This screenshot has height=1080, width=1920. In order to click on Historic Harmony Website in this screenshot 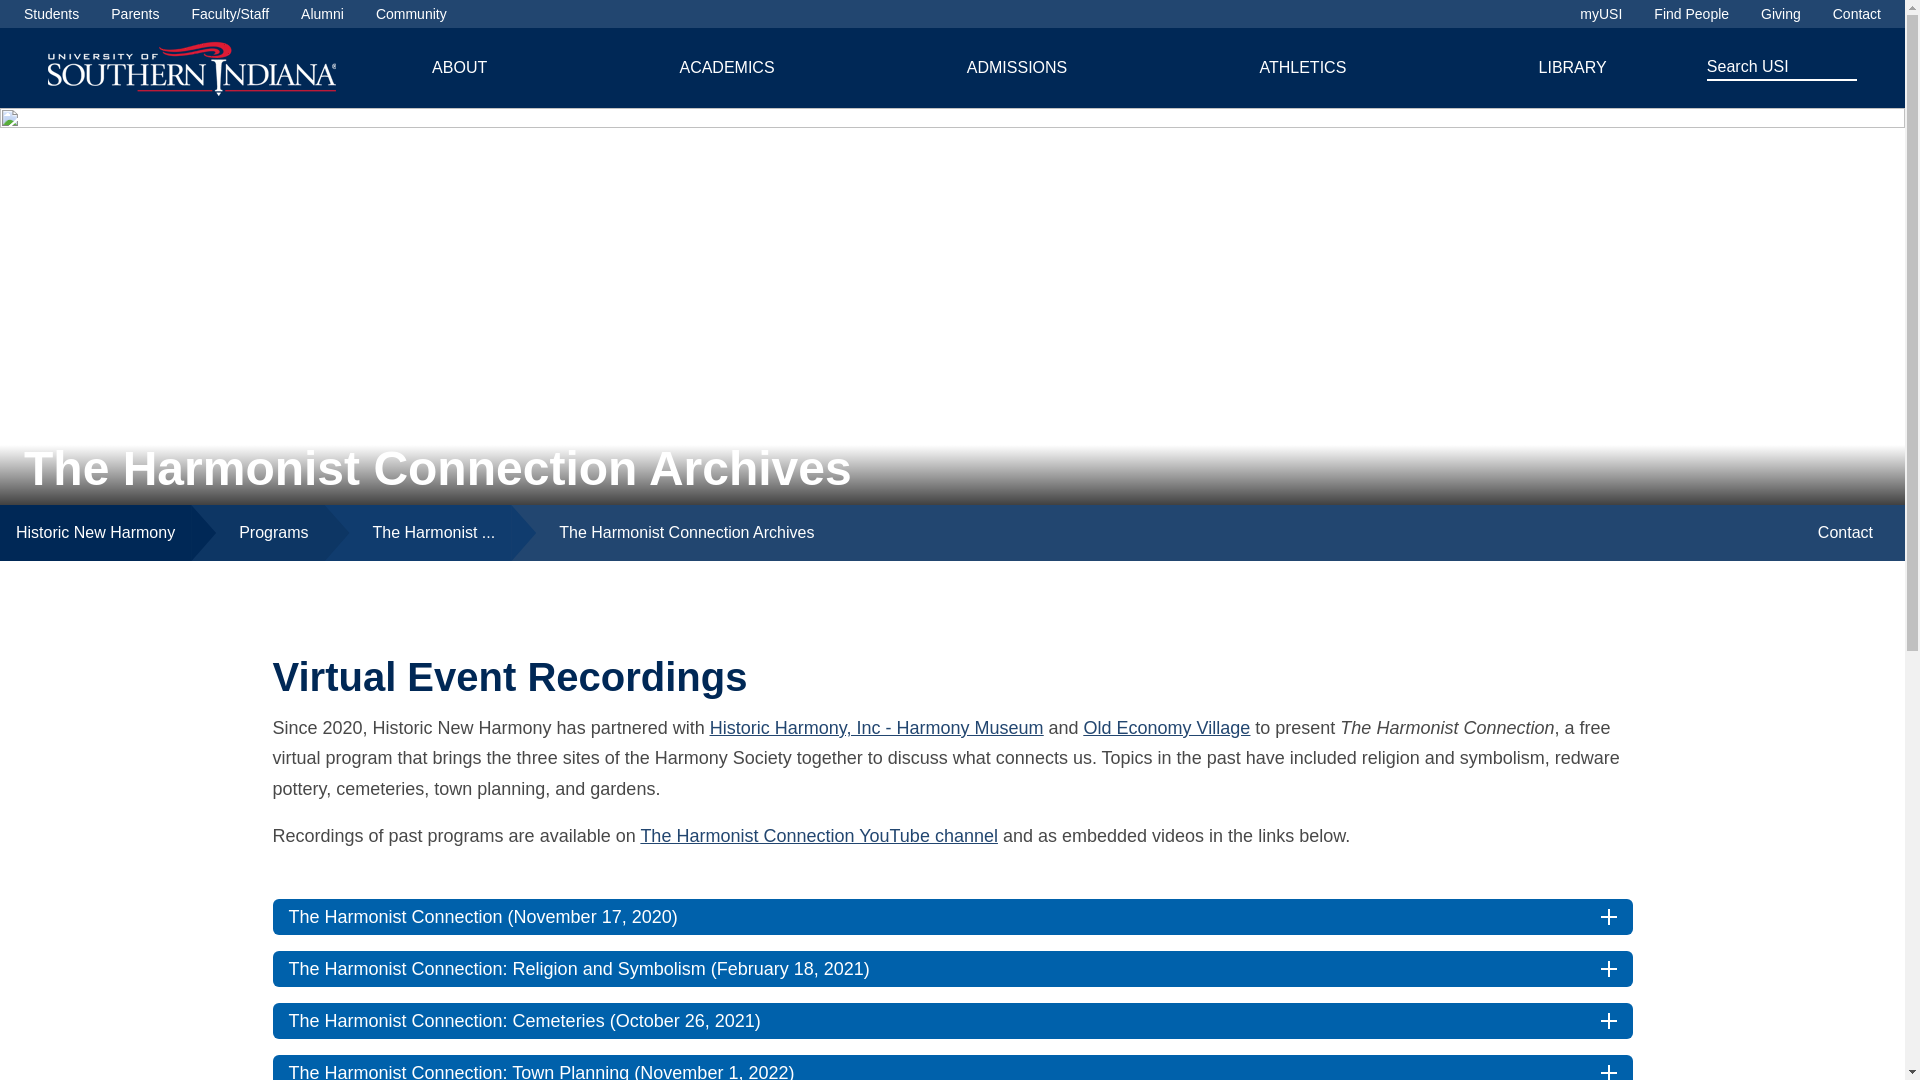, I will do `click(877, 728)`.